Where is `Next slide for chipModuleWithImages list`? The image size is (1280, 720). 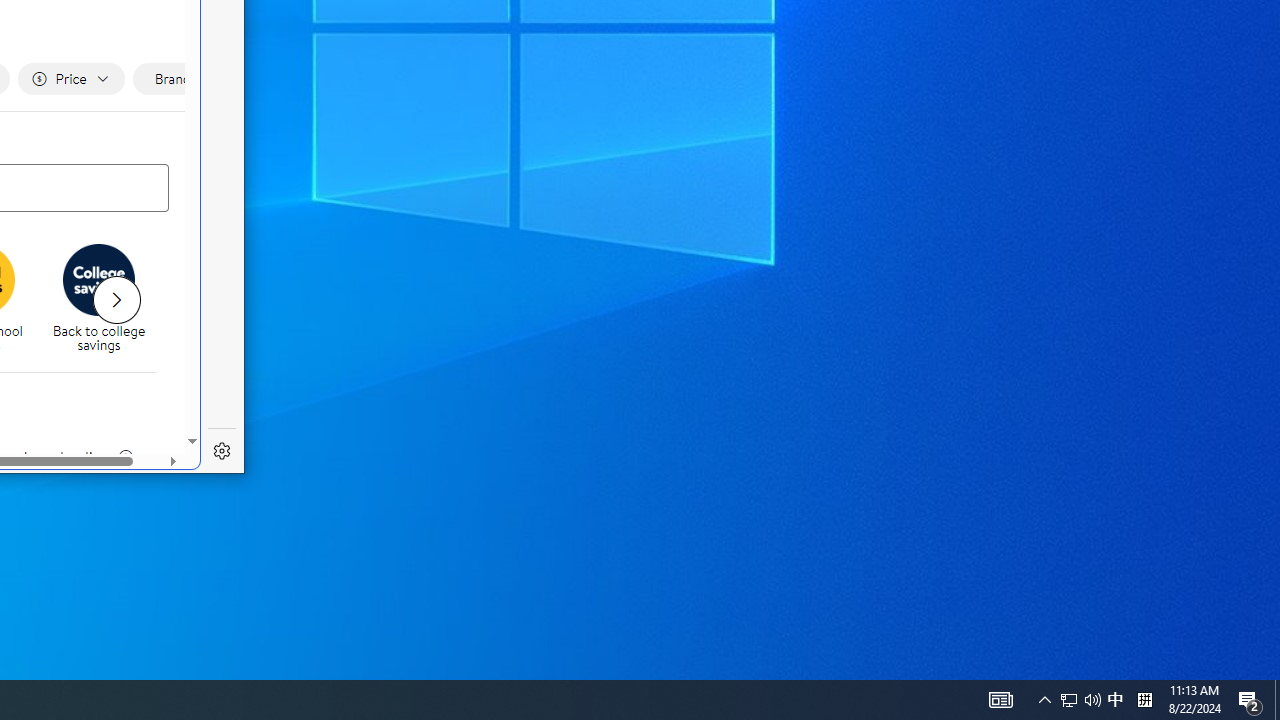
Next slide for chipModuleWithImages list is located at coordinates (1000, 700).